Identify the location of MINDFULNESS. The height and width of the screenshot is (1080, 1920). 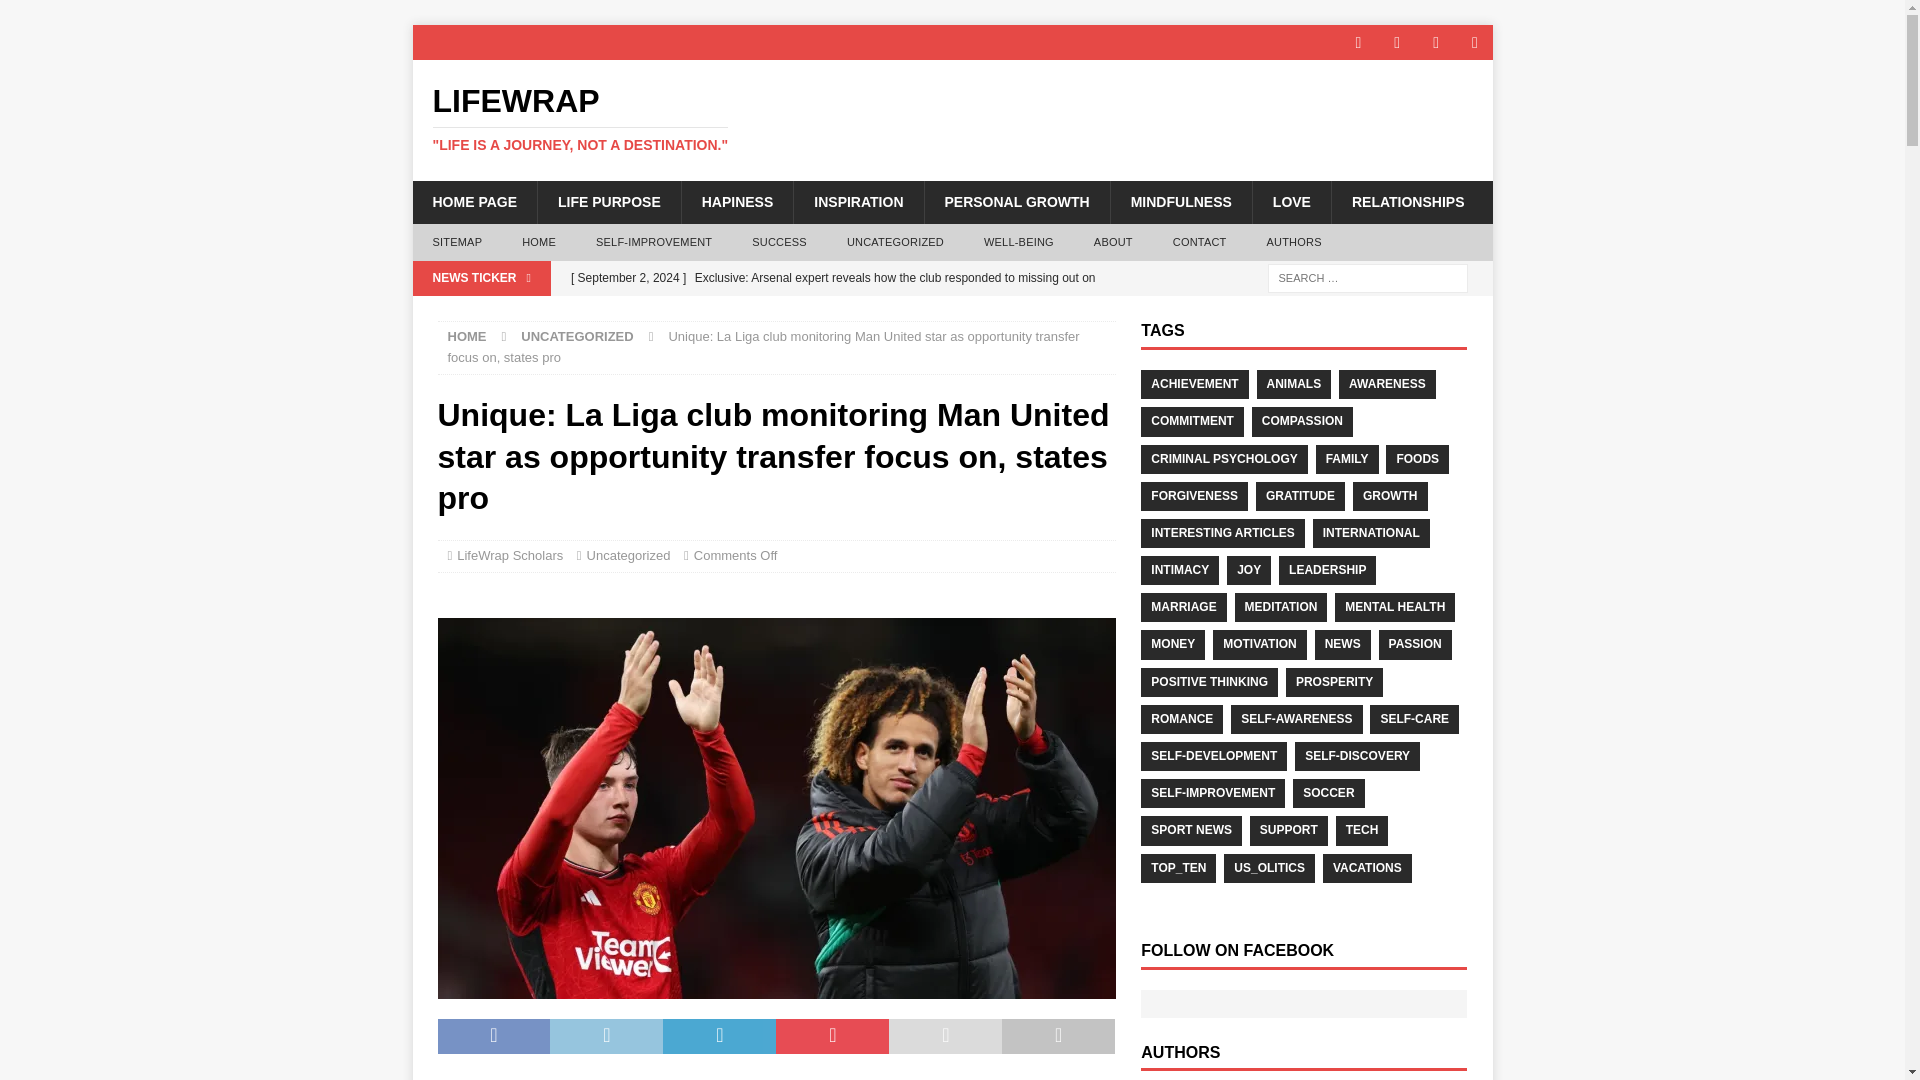
(1180, 202).